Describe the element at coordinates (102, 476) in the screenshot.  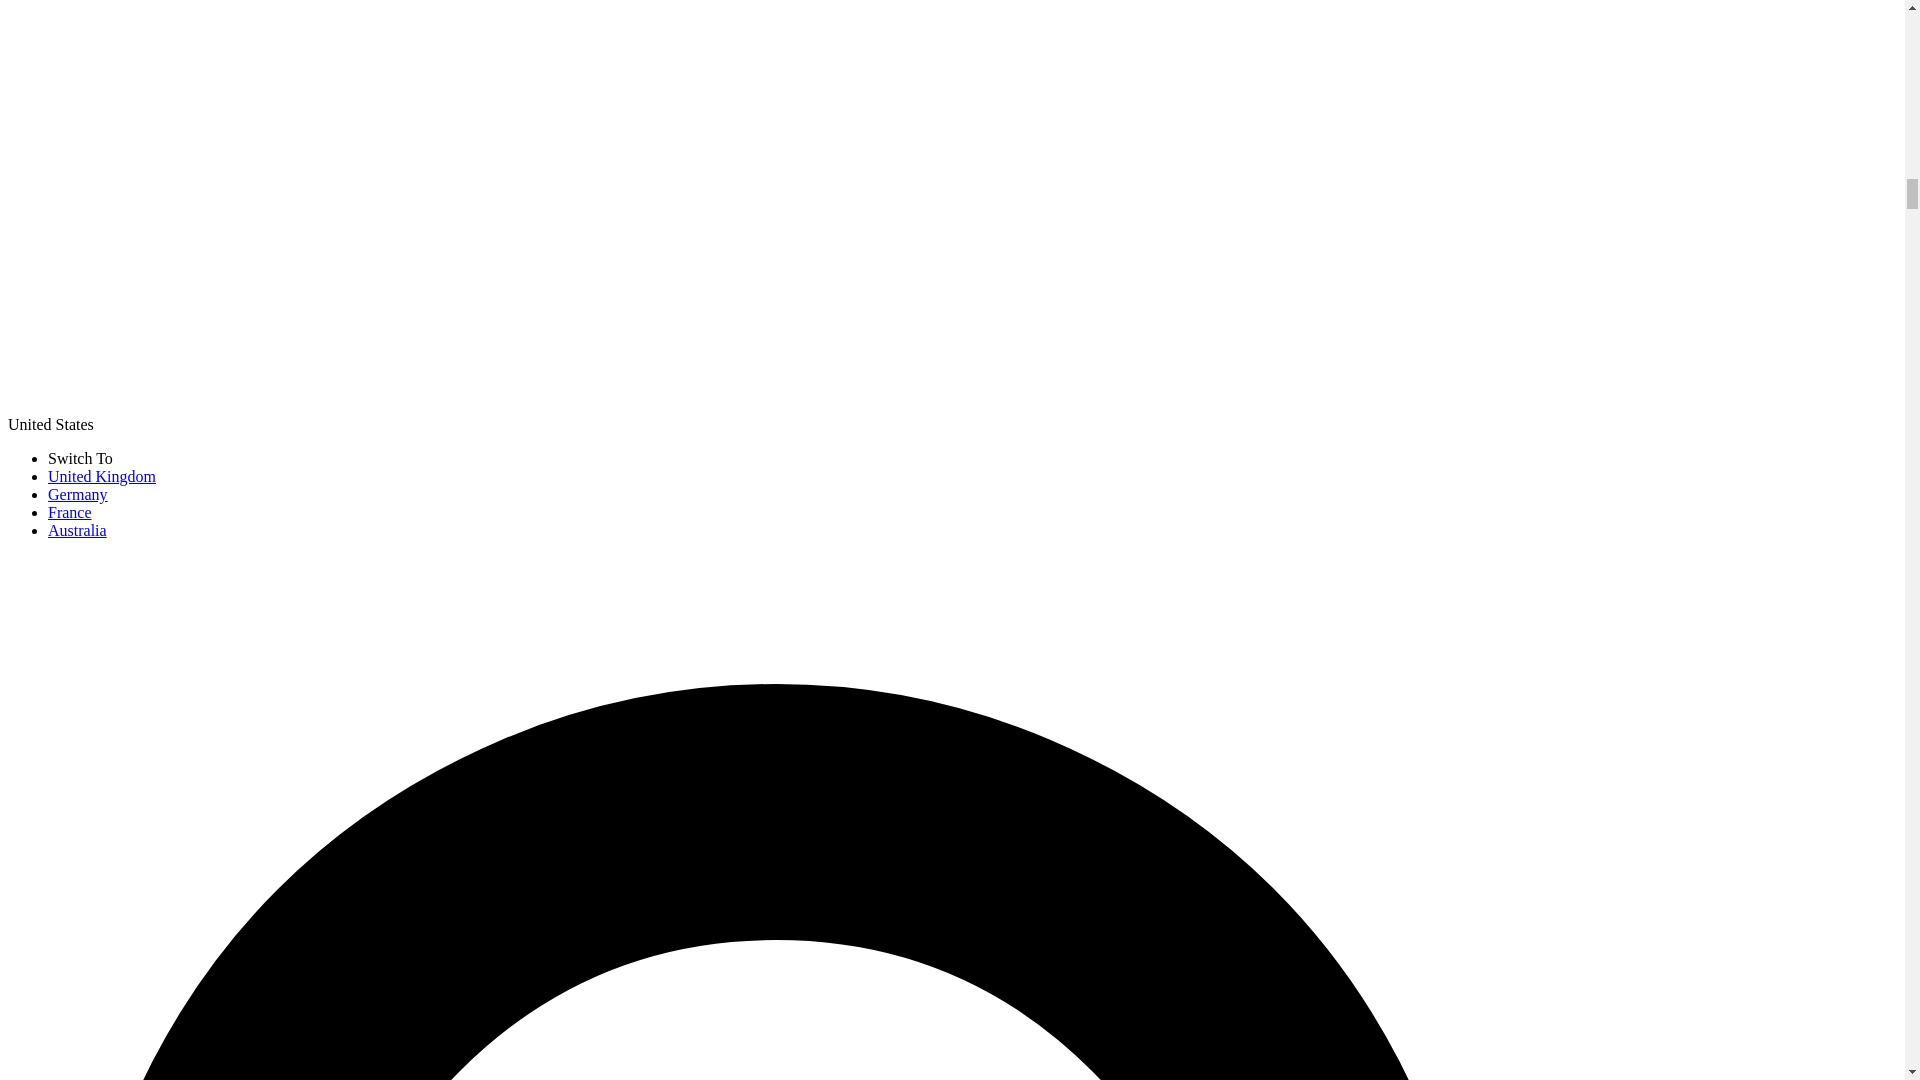
I see `United Kingdom` at that location.